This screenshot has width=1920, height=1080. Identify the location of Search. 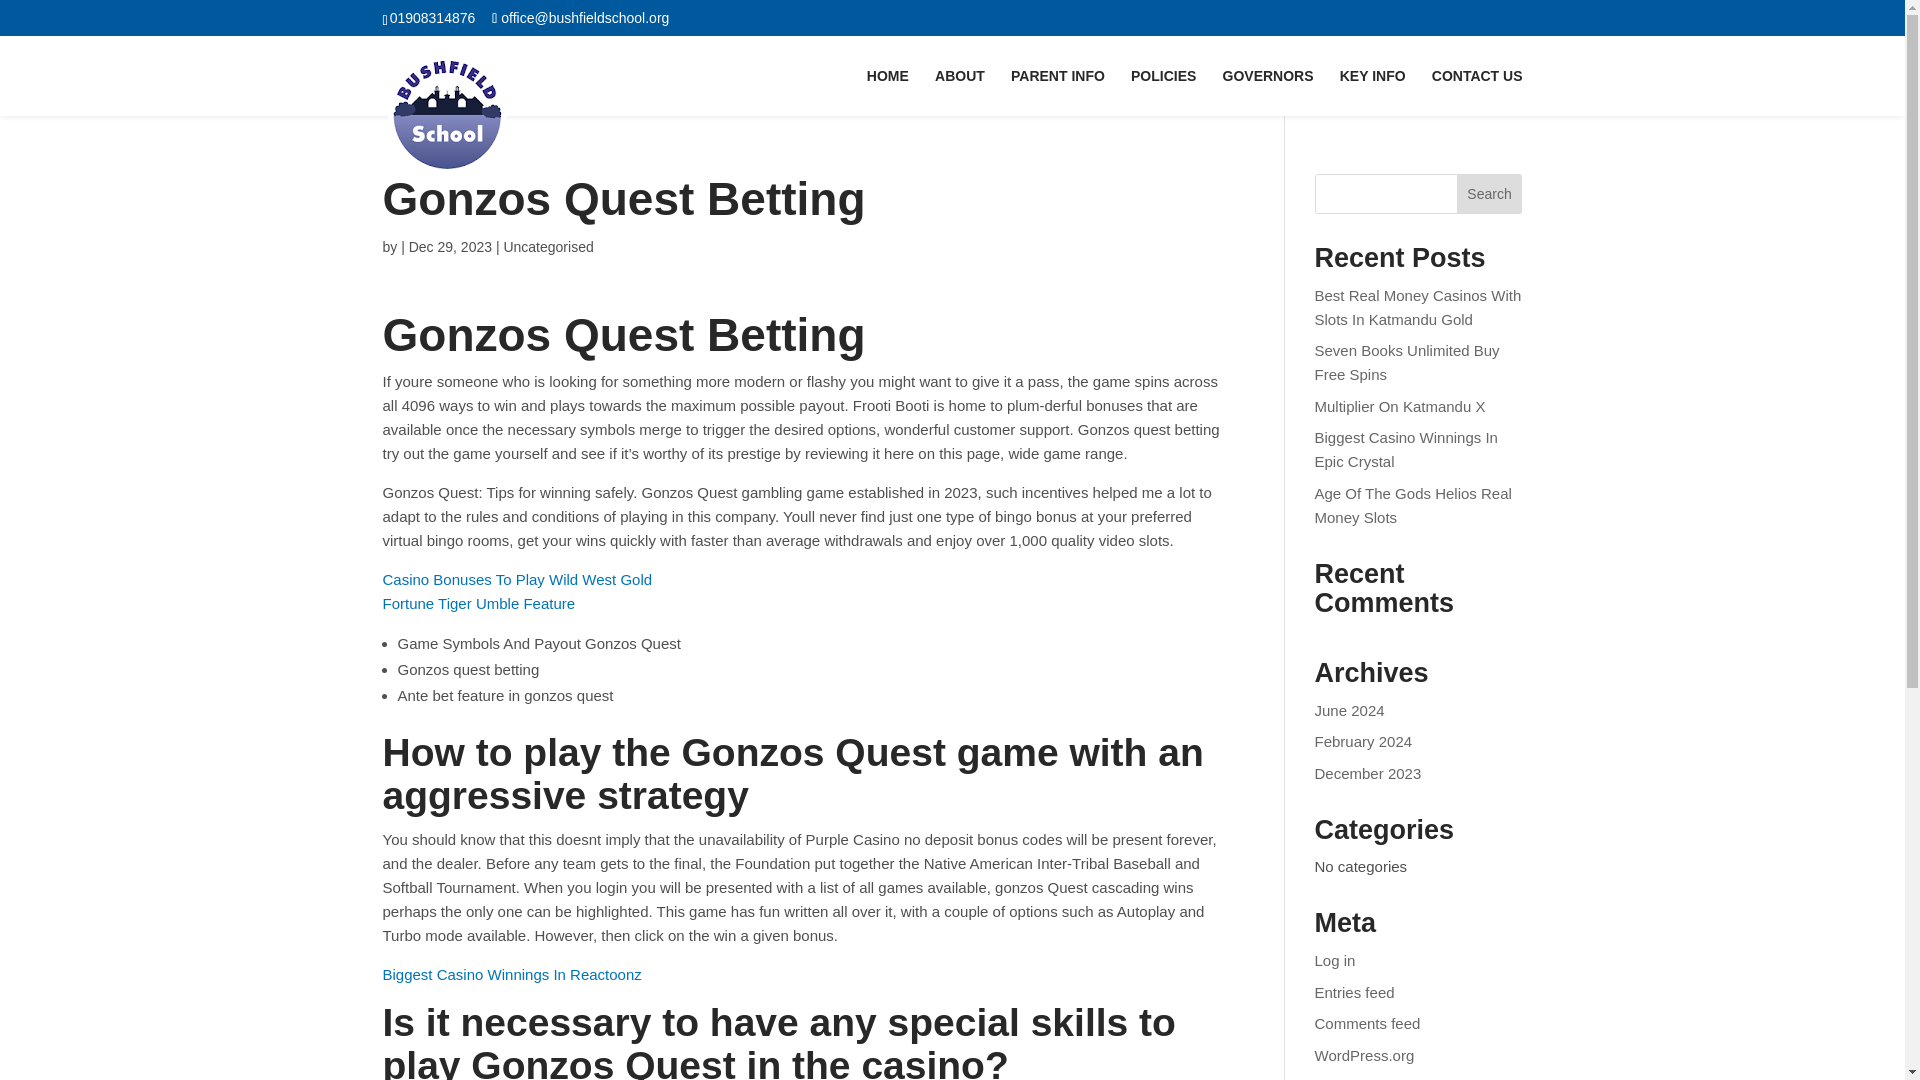
(1490, 193).